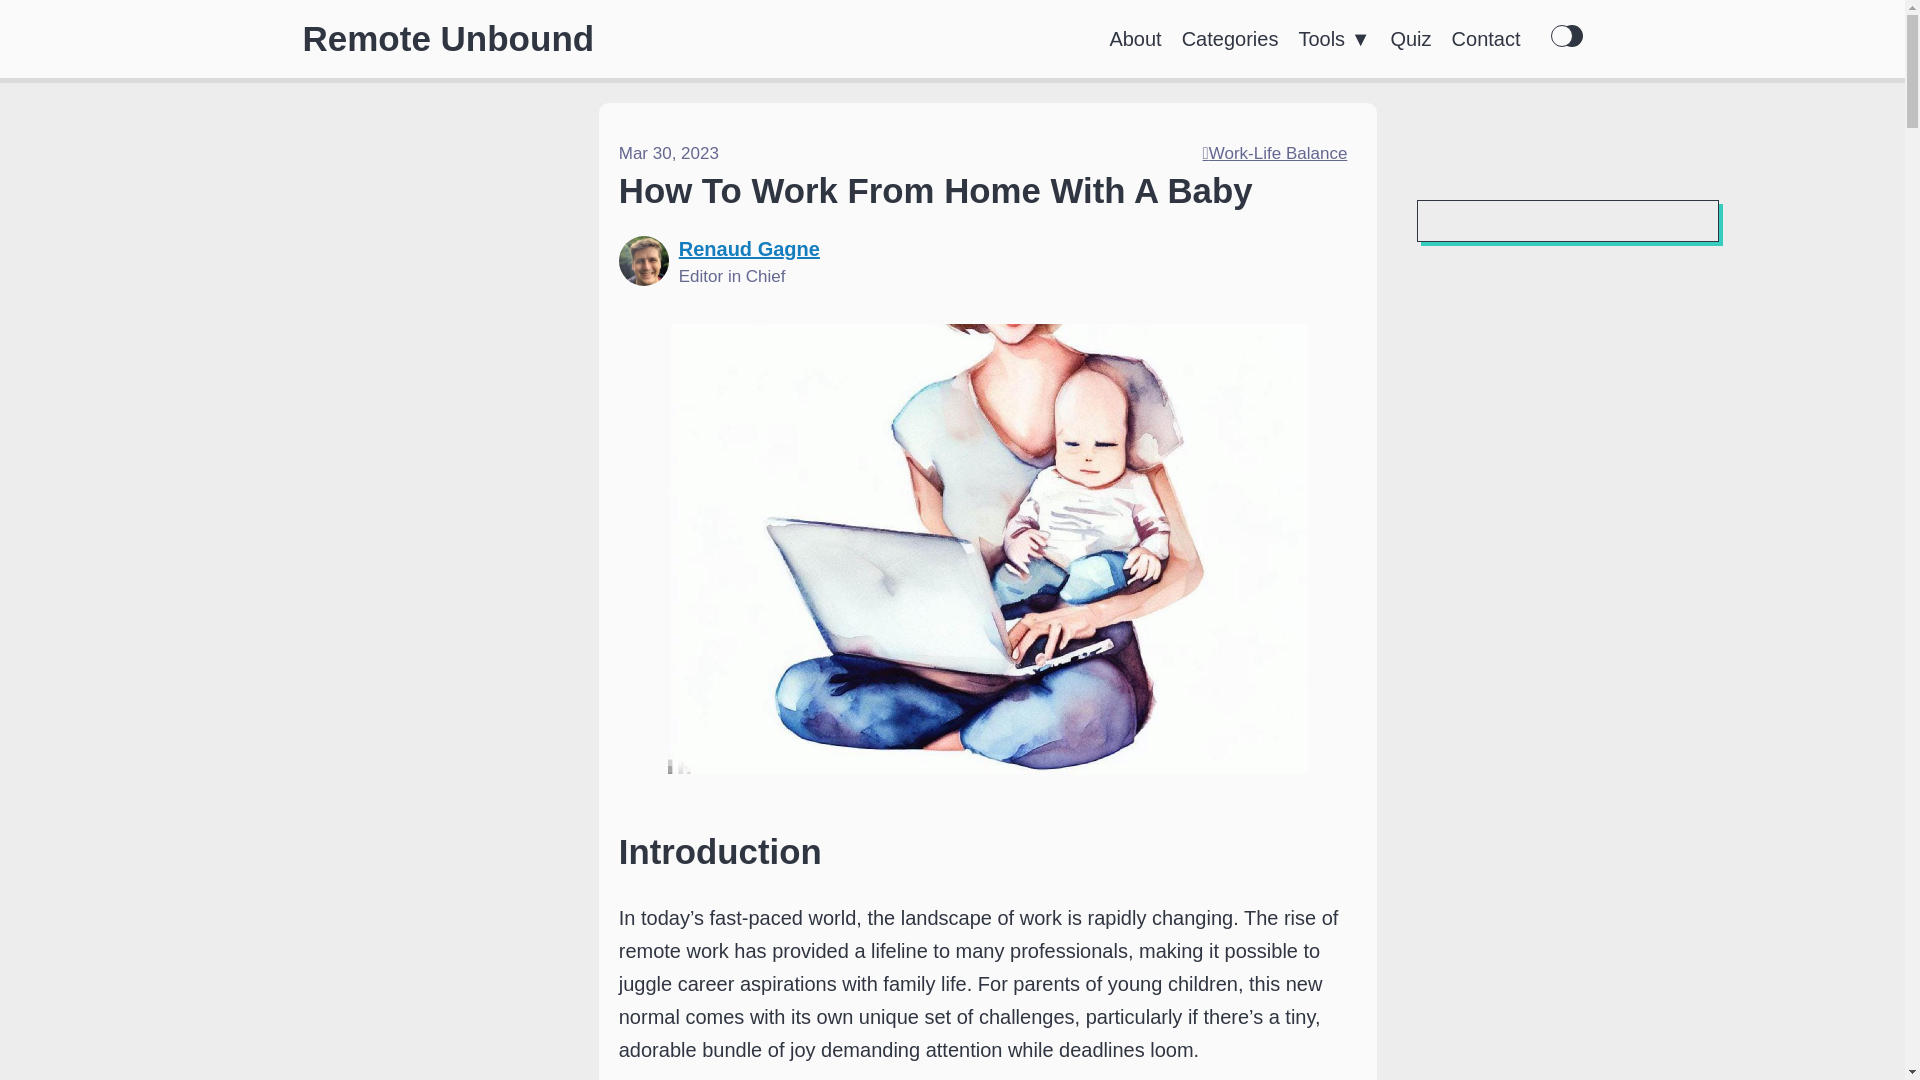  What do you see at coordinates (1486, 38) in the screenshot?
I see `Contact` at bounding box center [1486, 38].